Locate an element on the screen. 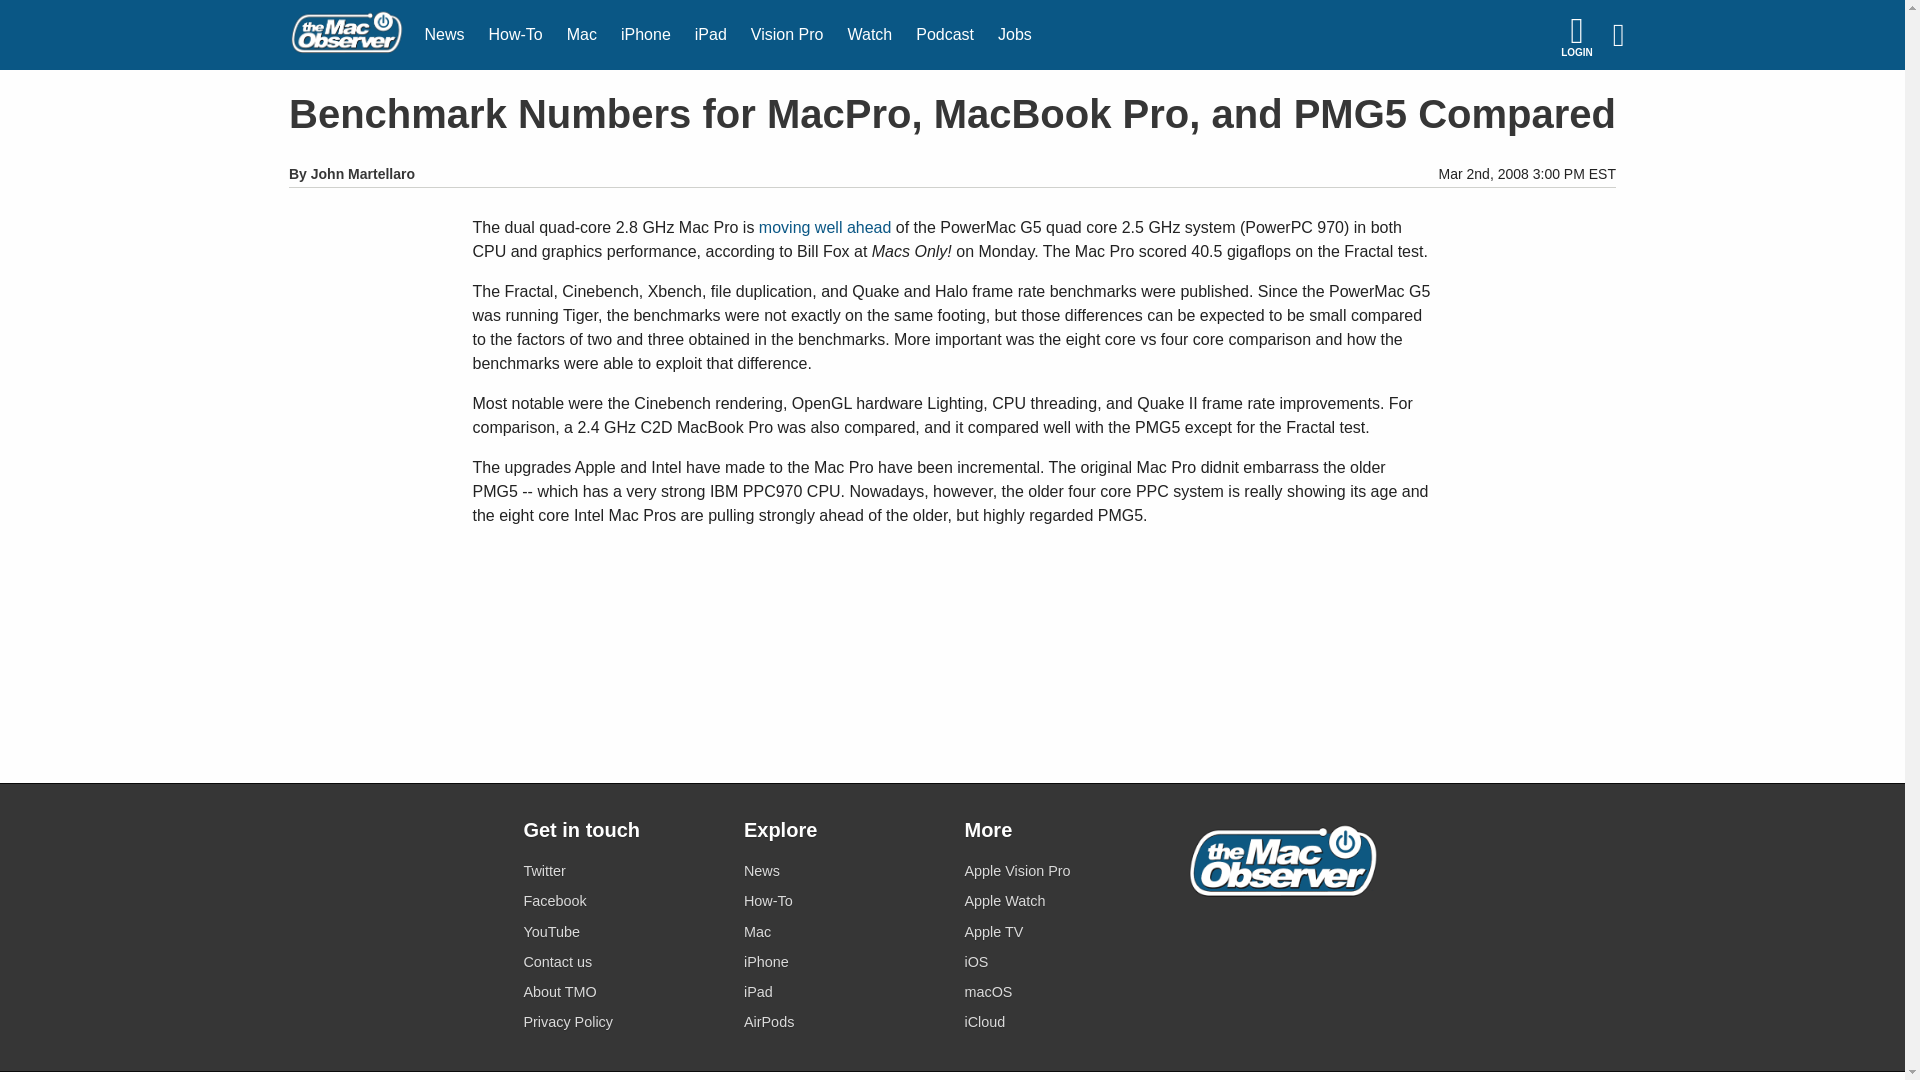  News is located at coordinates (444, 35).